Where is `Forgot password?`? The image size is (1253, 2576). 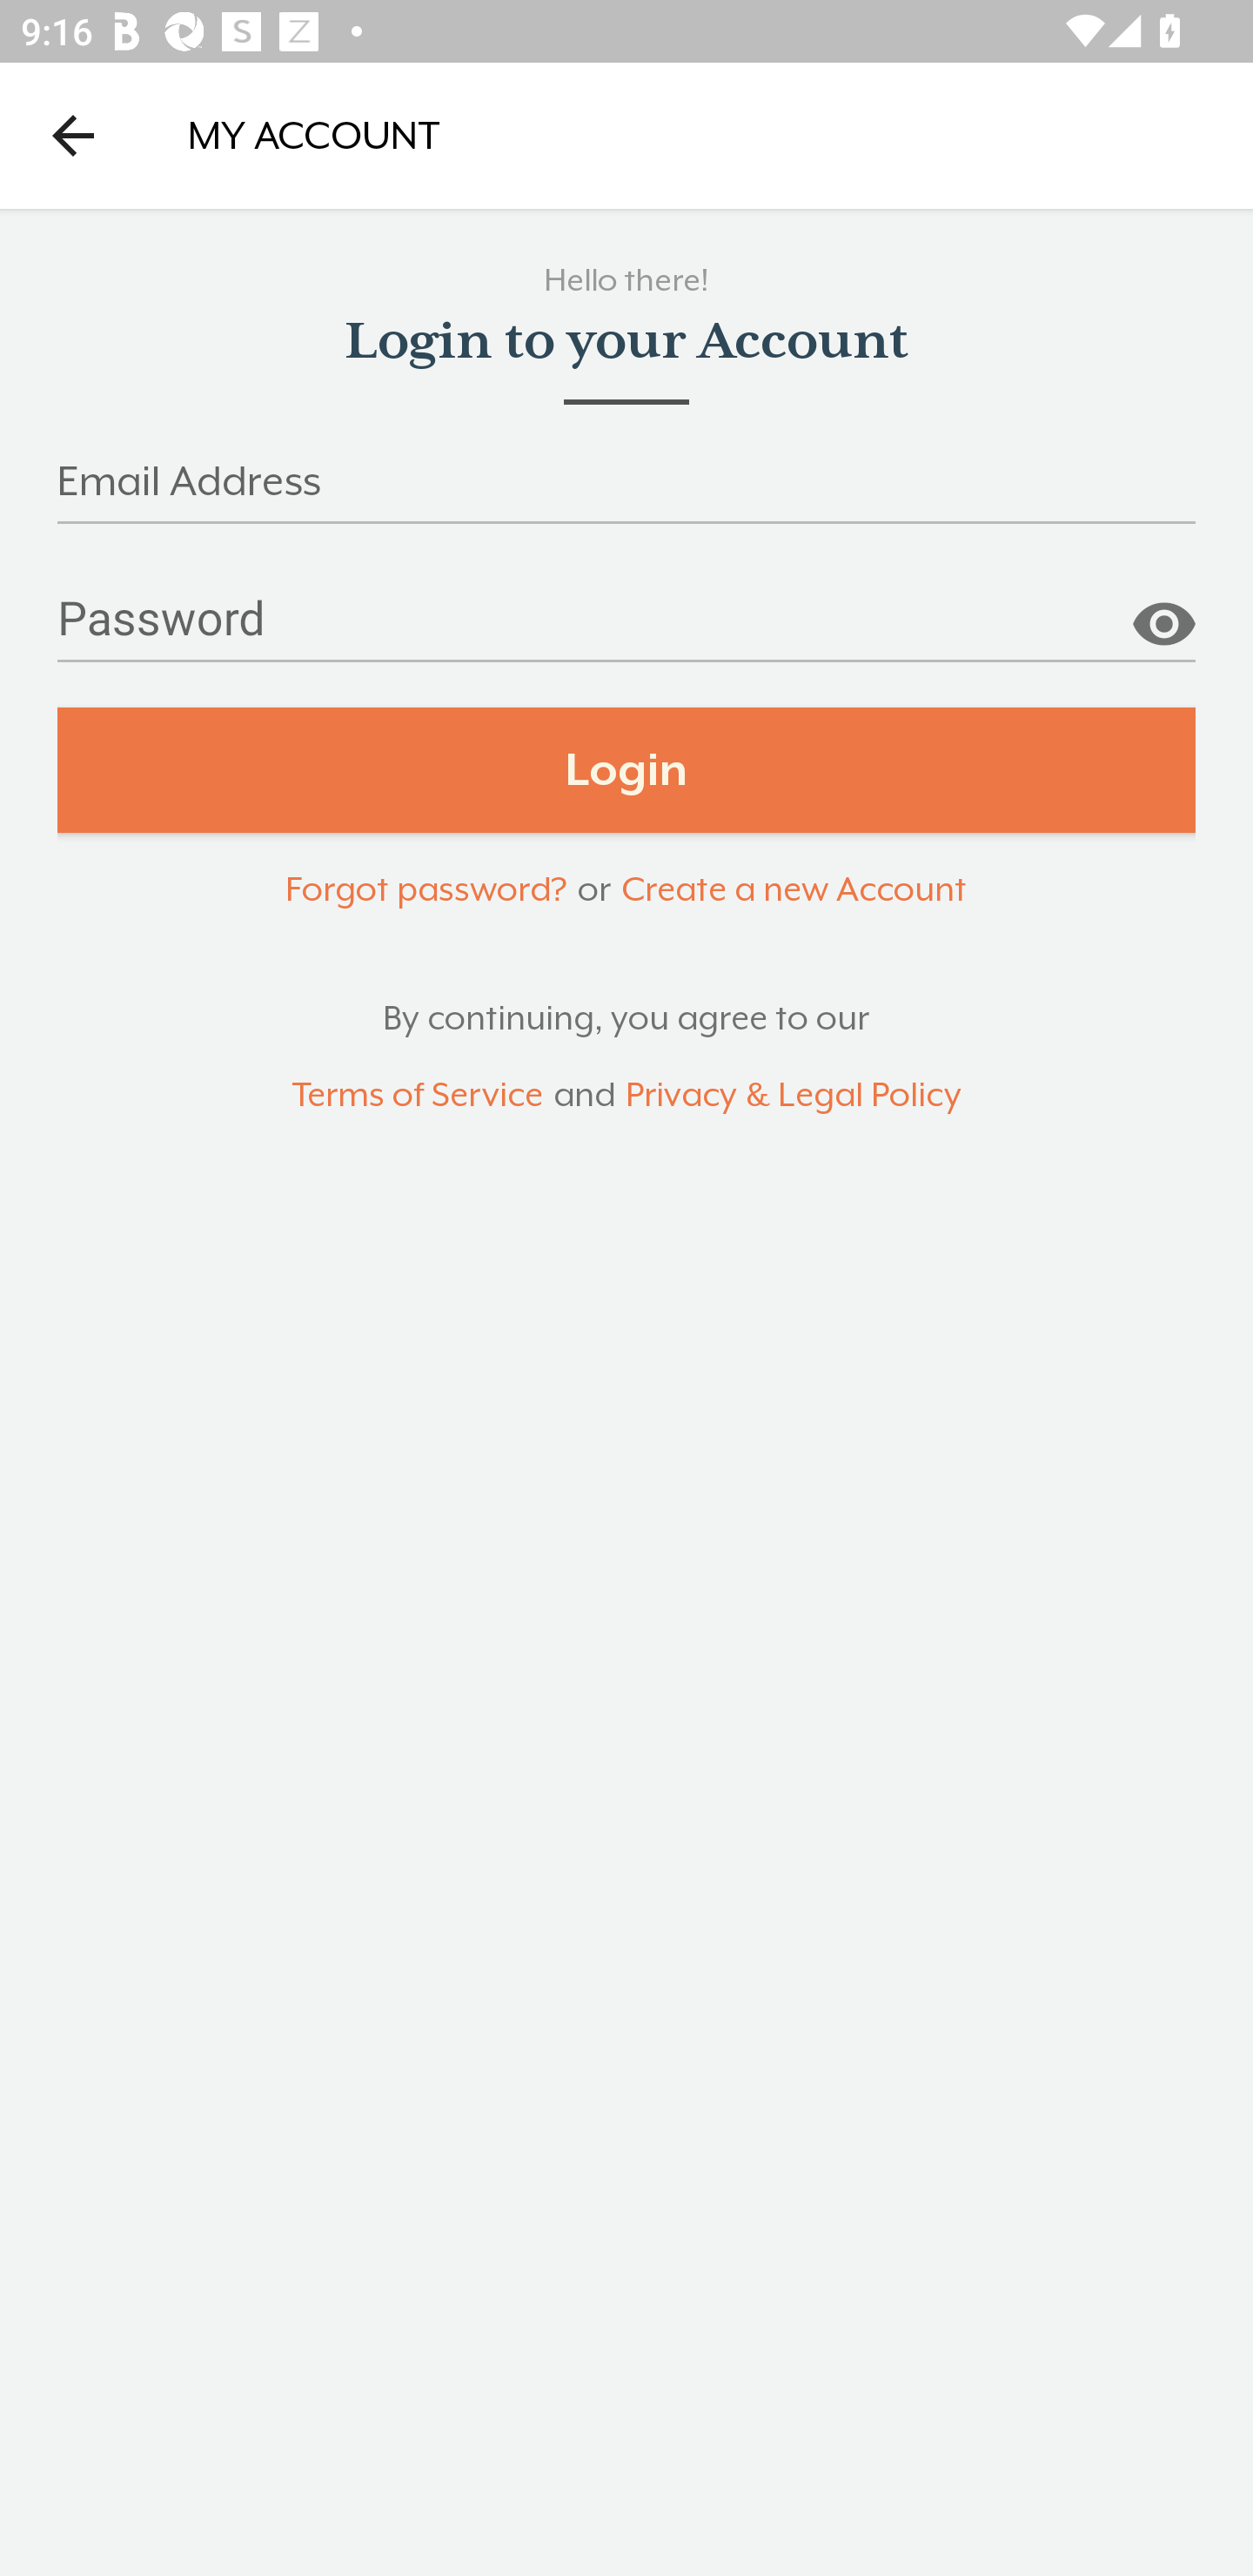 Forgot password? is located at coordinates (425, 888).